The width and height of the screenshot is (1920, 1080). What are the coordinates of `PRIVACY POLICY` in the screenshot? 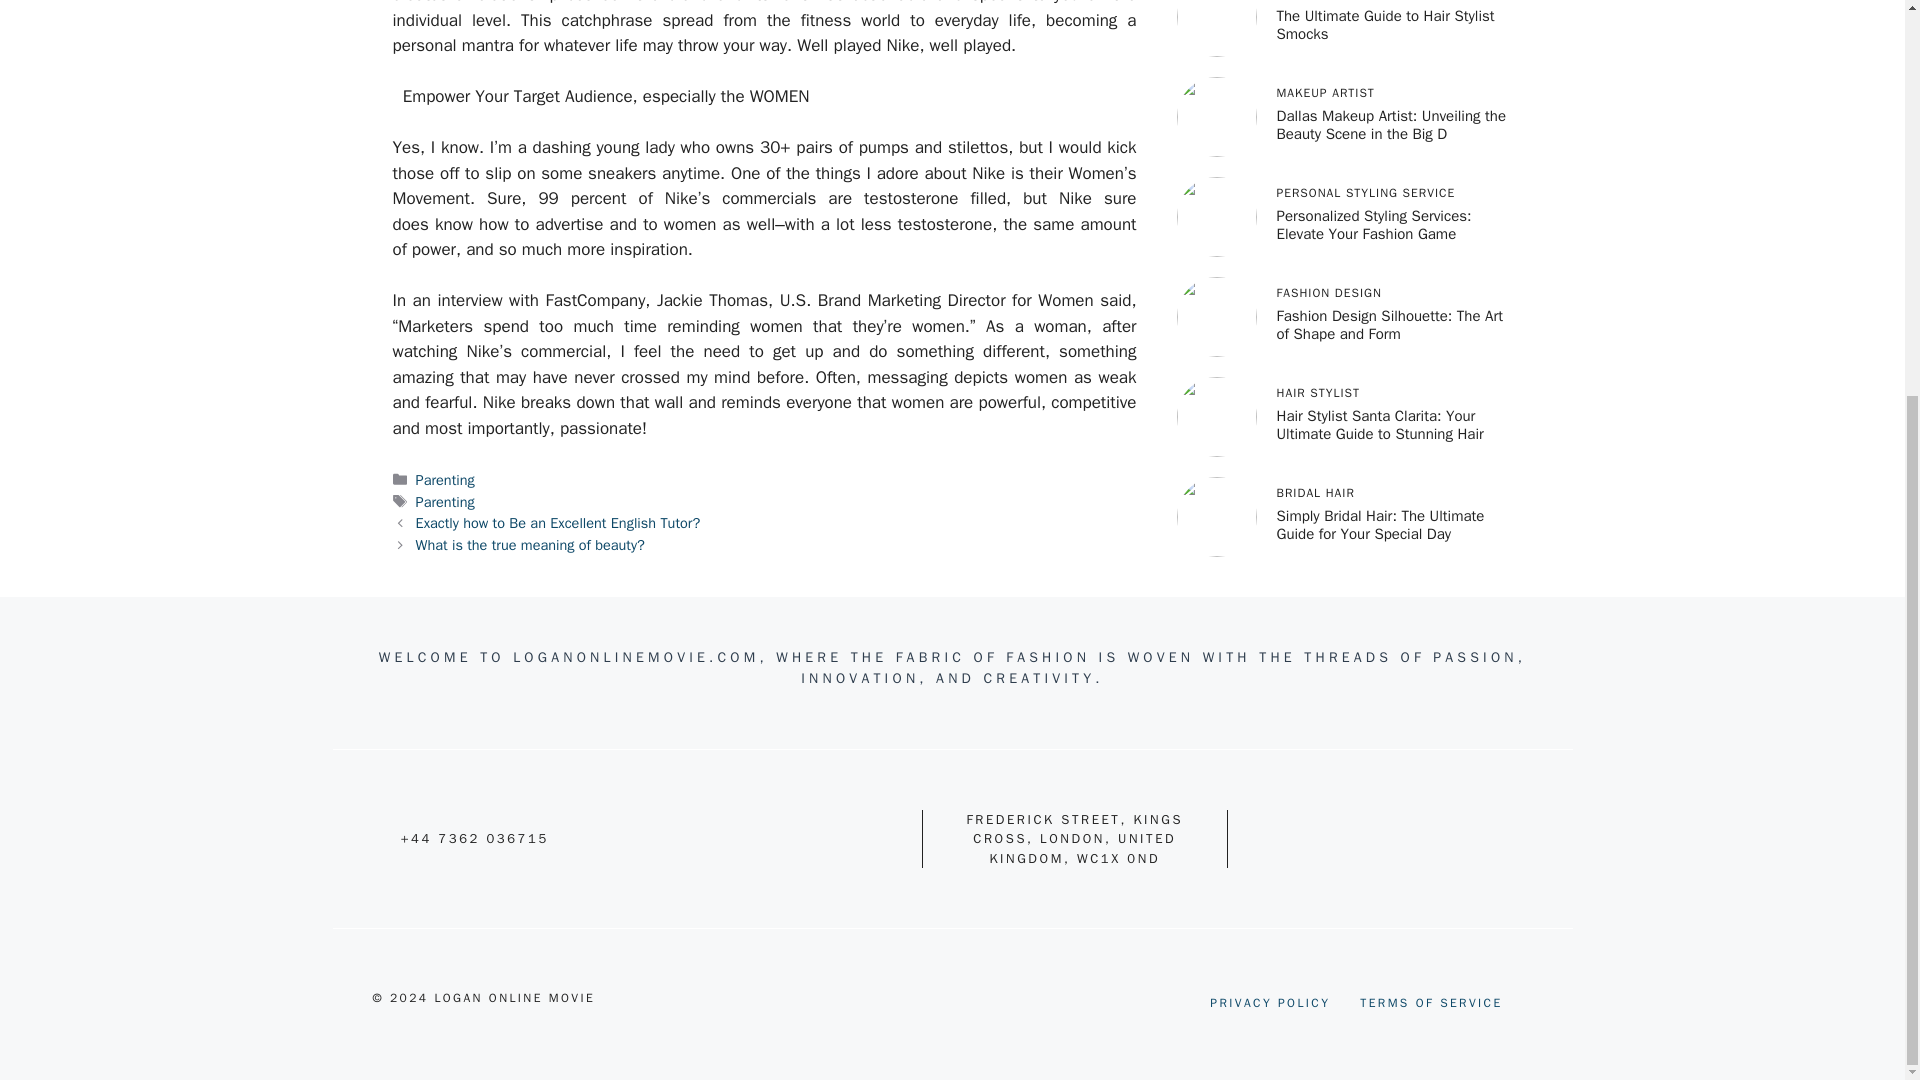 It's located at (1270, 1002).